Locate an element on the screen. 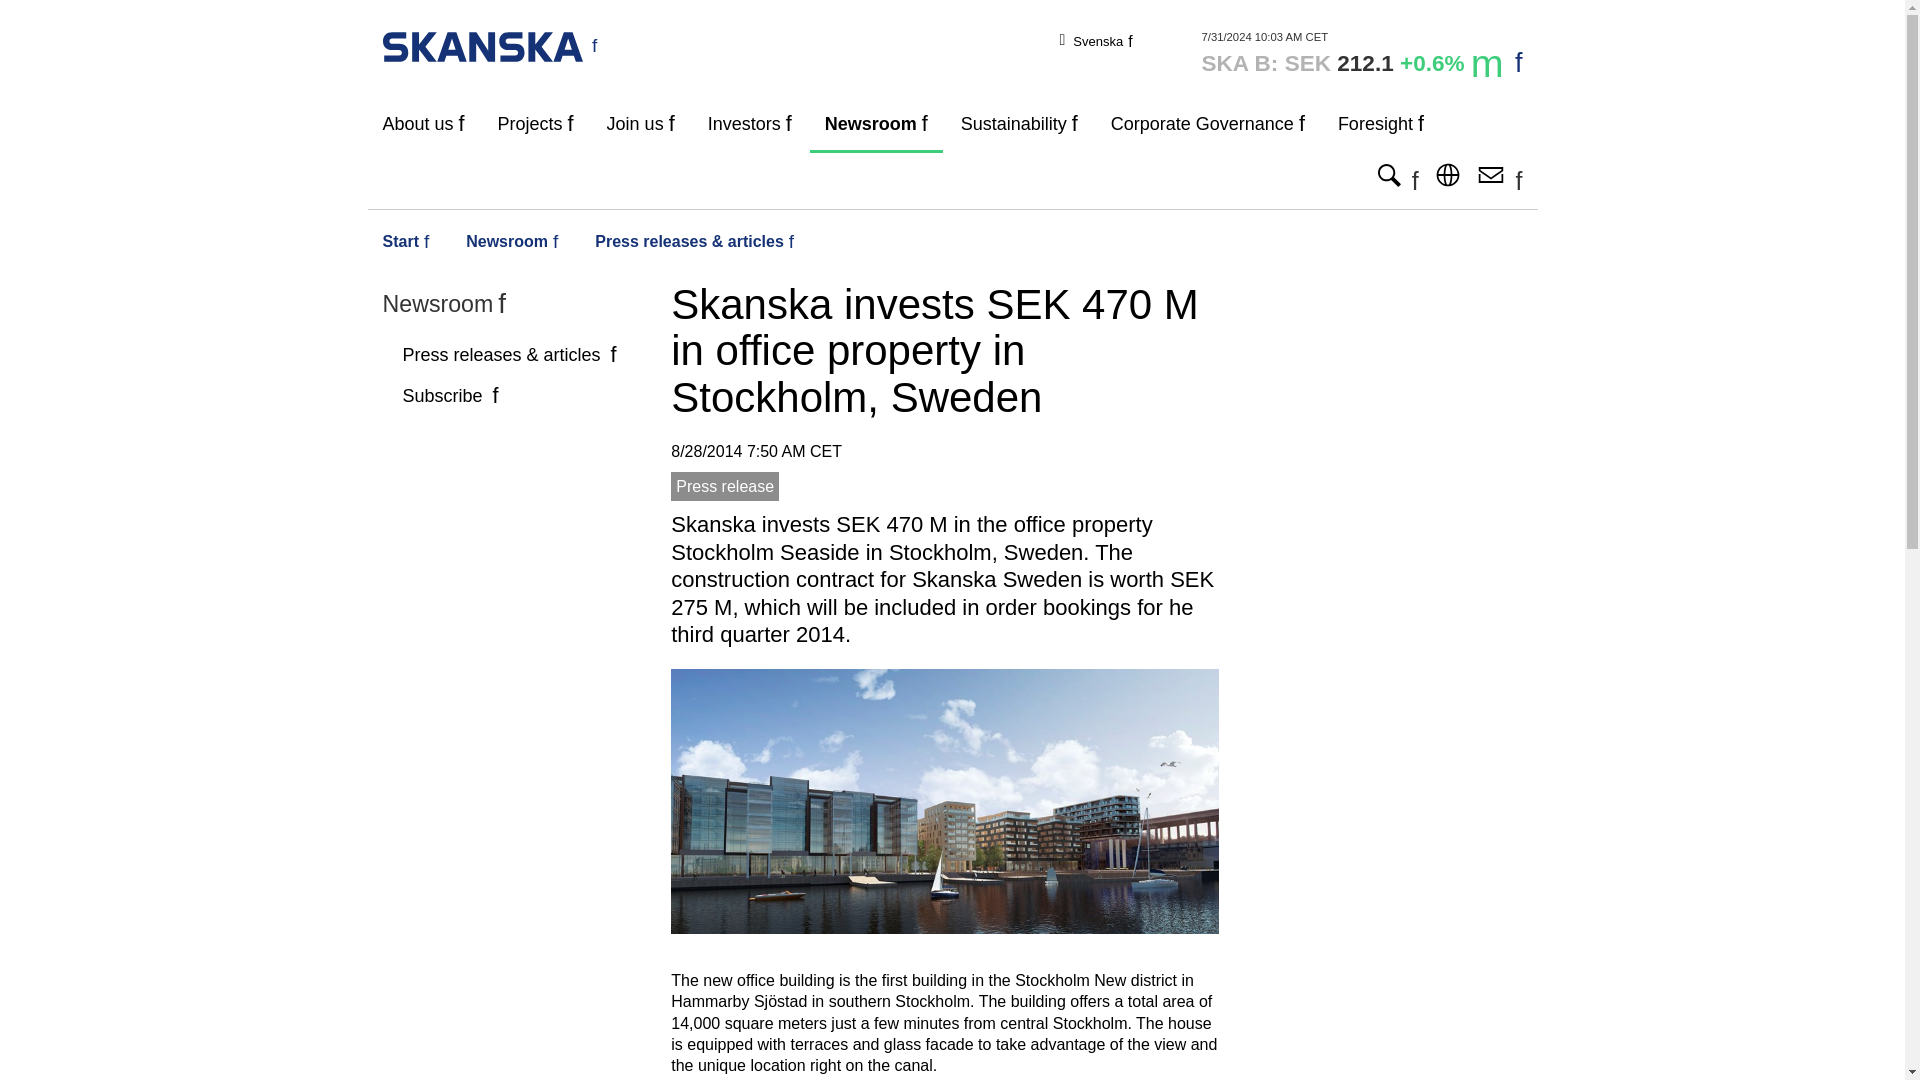  Join us is located at coordinates (640, 124).